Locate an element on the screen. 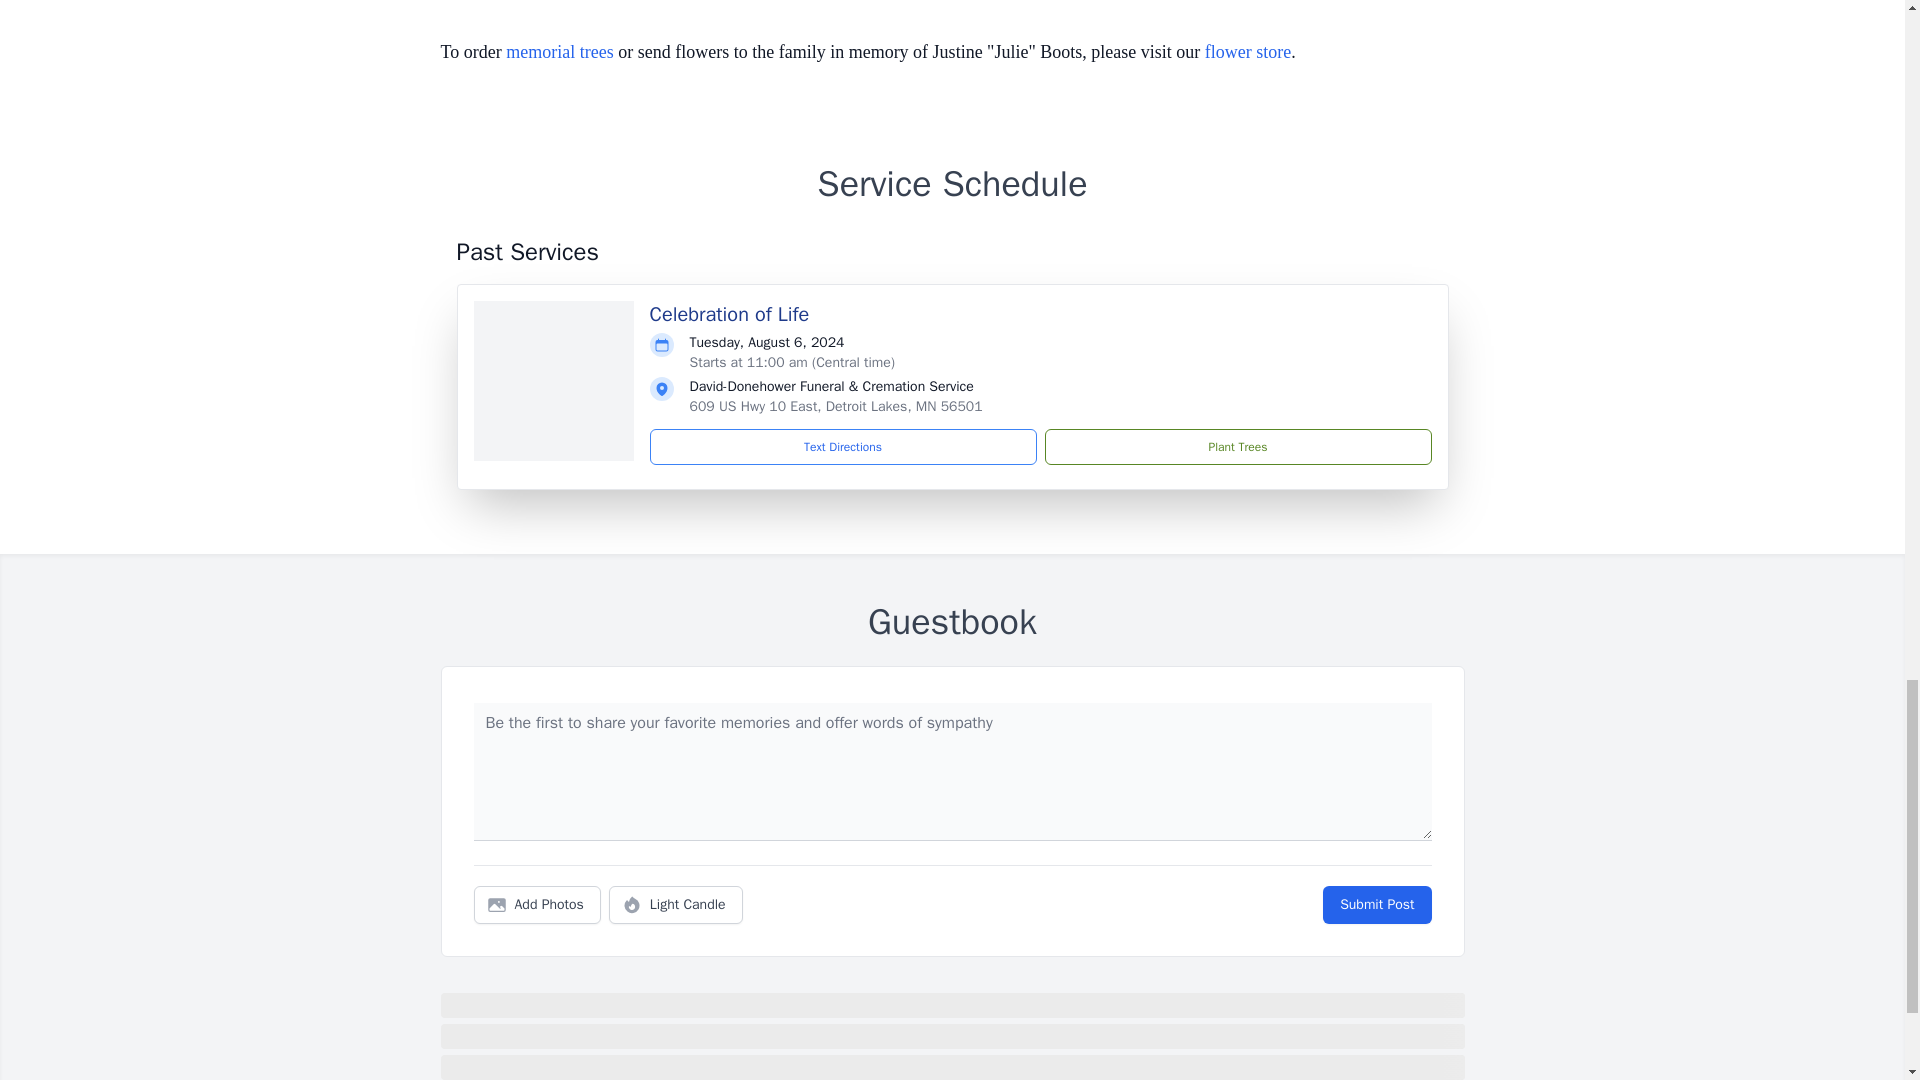 Image resolution: width=1920 pixels, height=1080 pixels. Light Candle is located at coordinates (676, 904).